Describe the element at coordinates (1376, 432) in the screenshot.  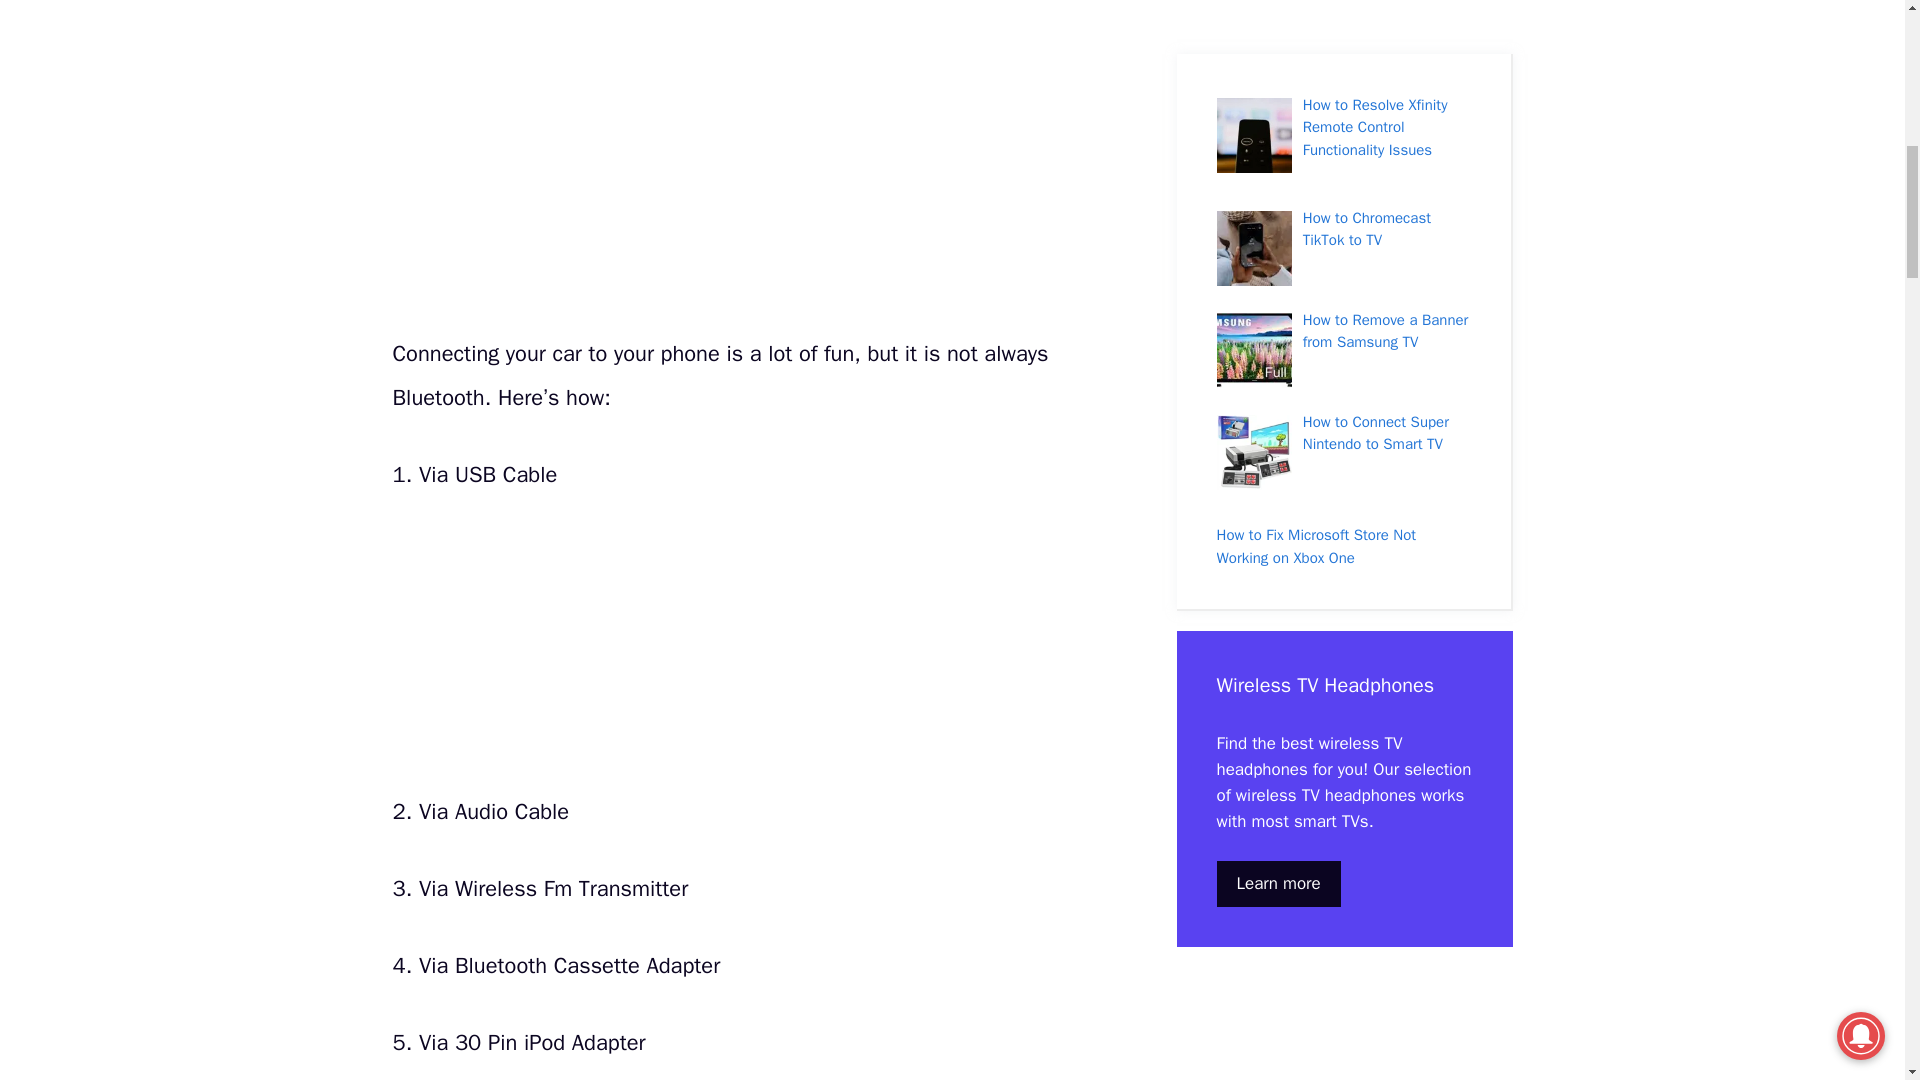
I see `How to Connect Super Nintendo to Smart TV` at that location.